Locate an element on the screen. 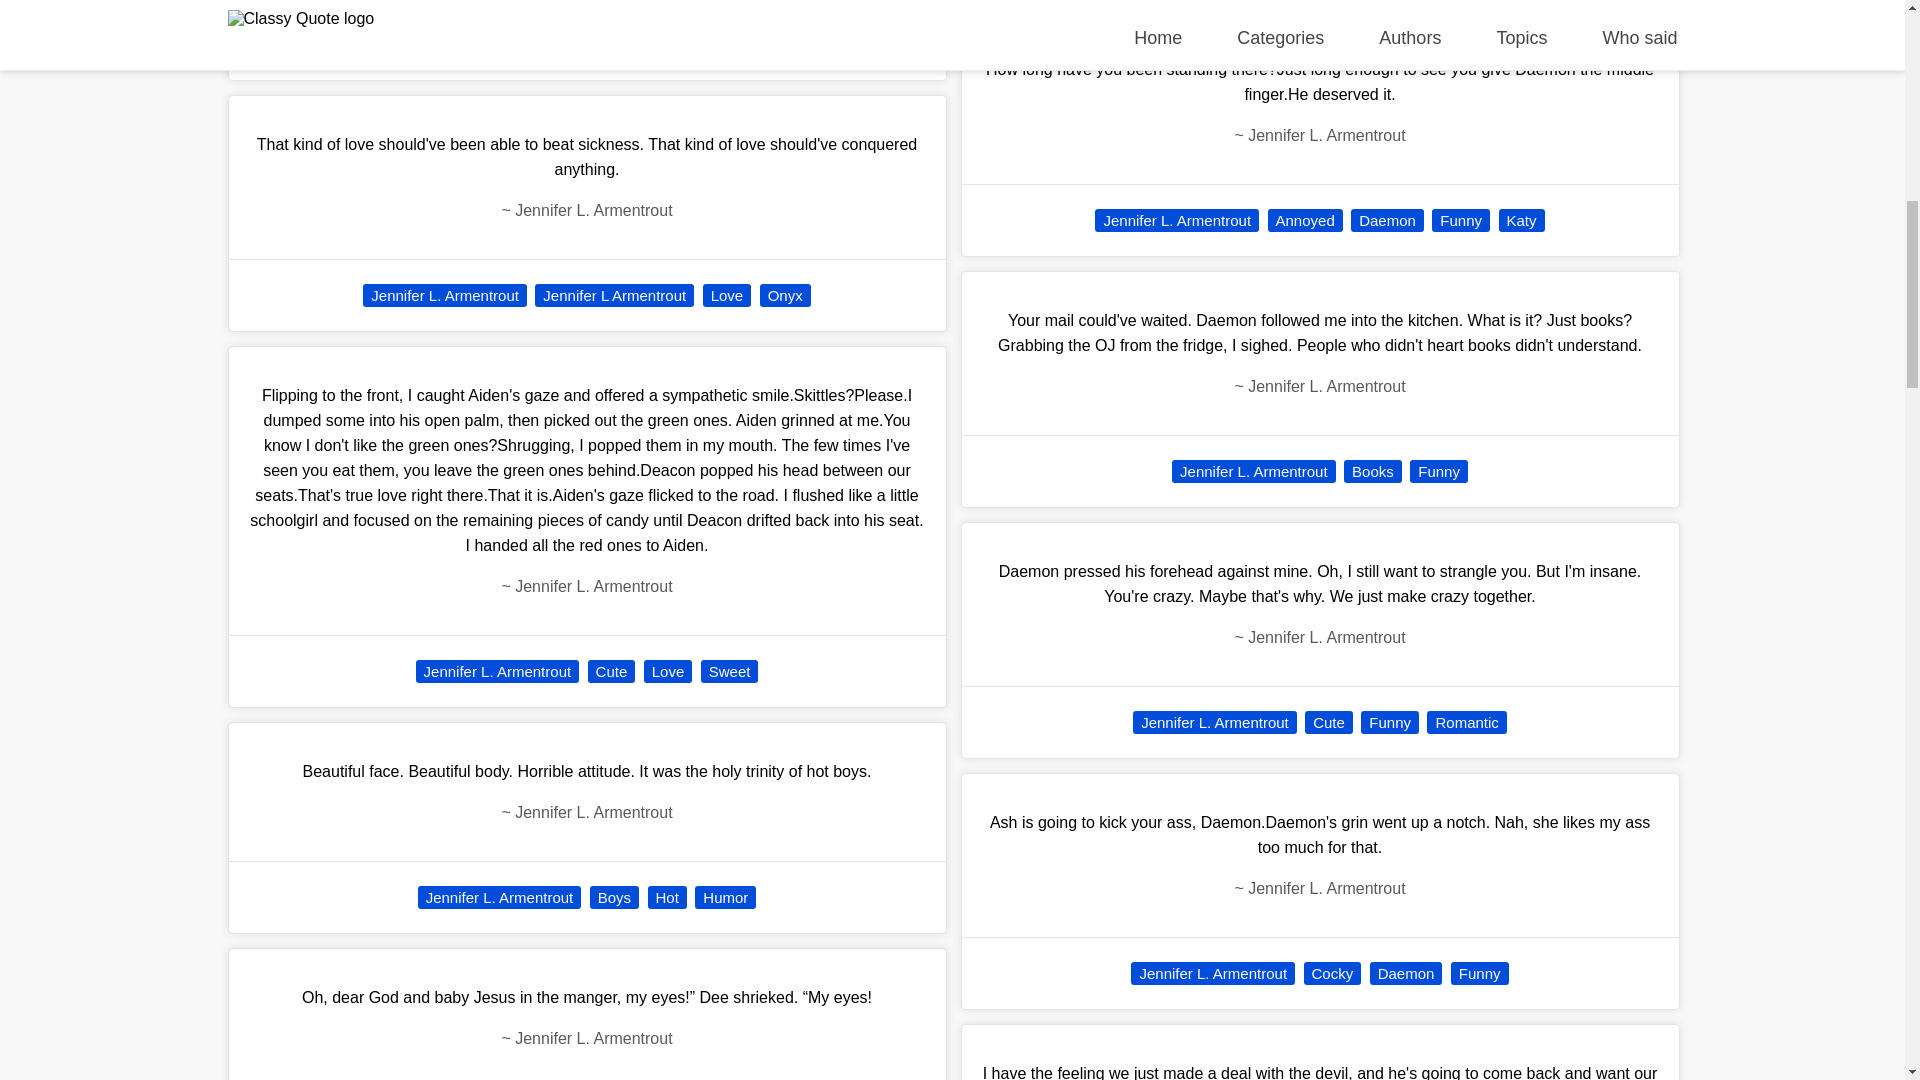 The width and height of the screenshot is (1920, 1080). Jennifer L. Armentrout is located at coordinates (558, 44).